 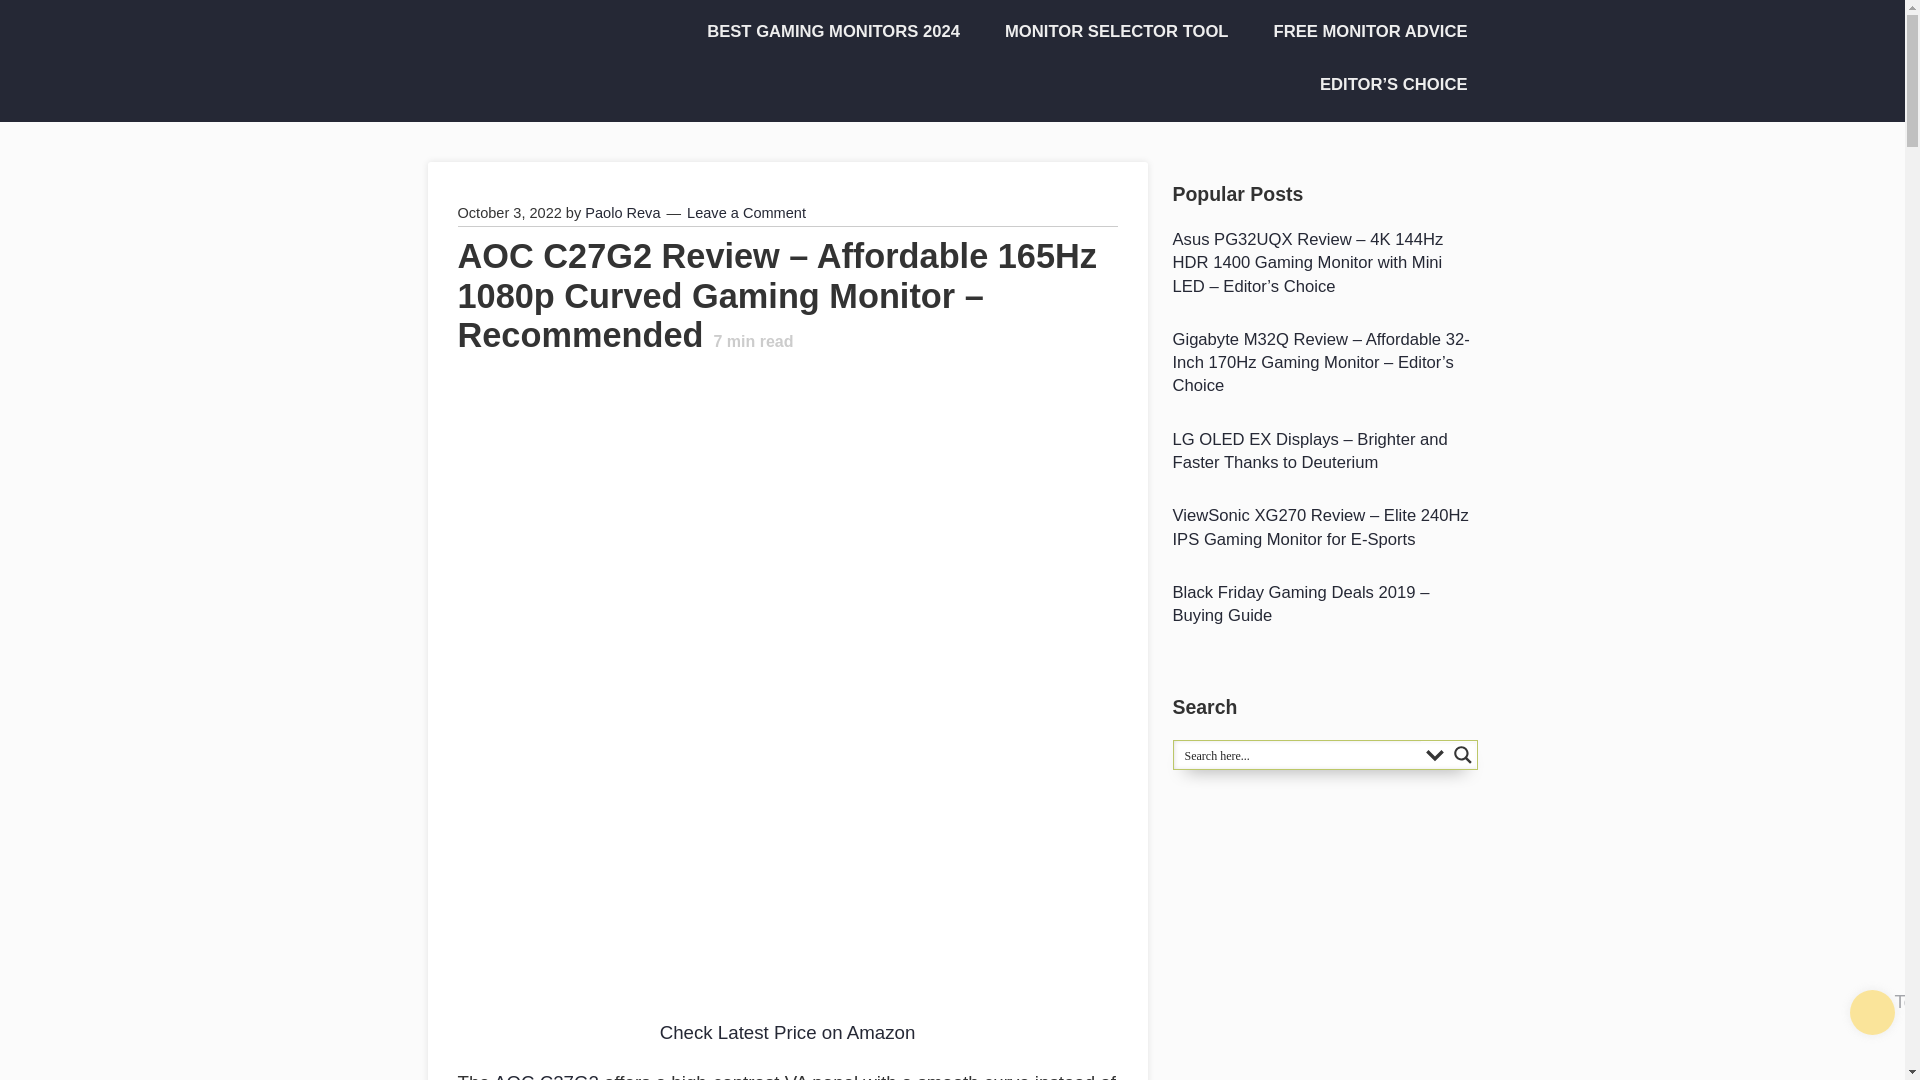 I want to click on FREE MONITOR ADVICE, so click(x=1363, y=32).